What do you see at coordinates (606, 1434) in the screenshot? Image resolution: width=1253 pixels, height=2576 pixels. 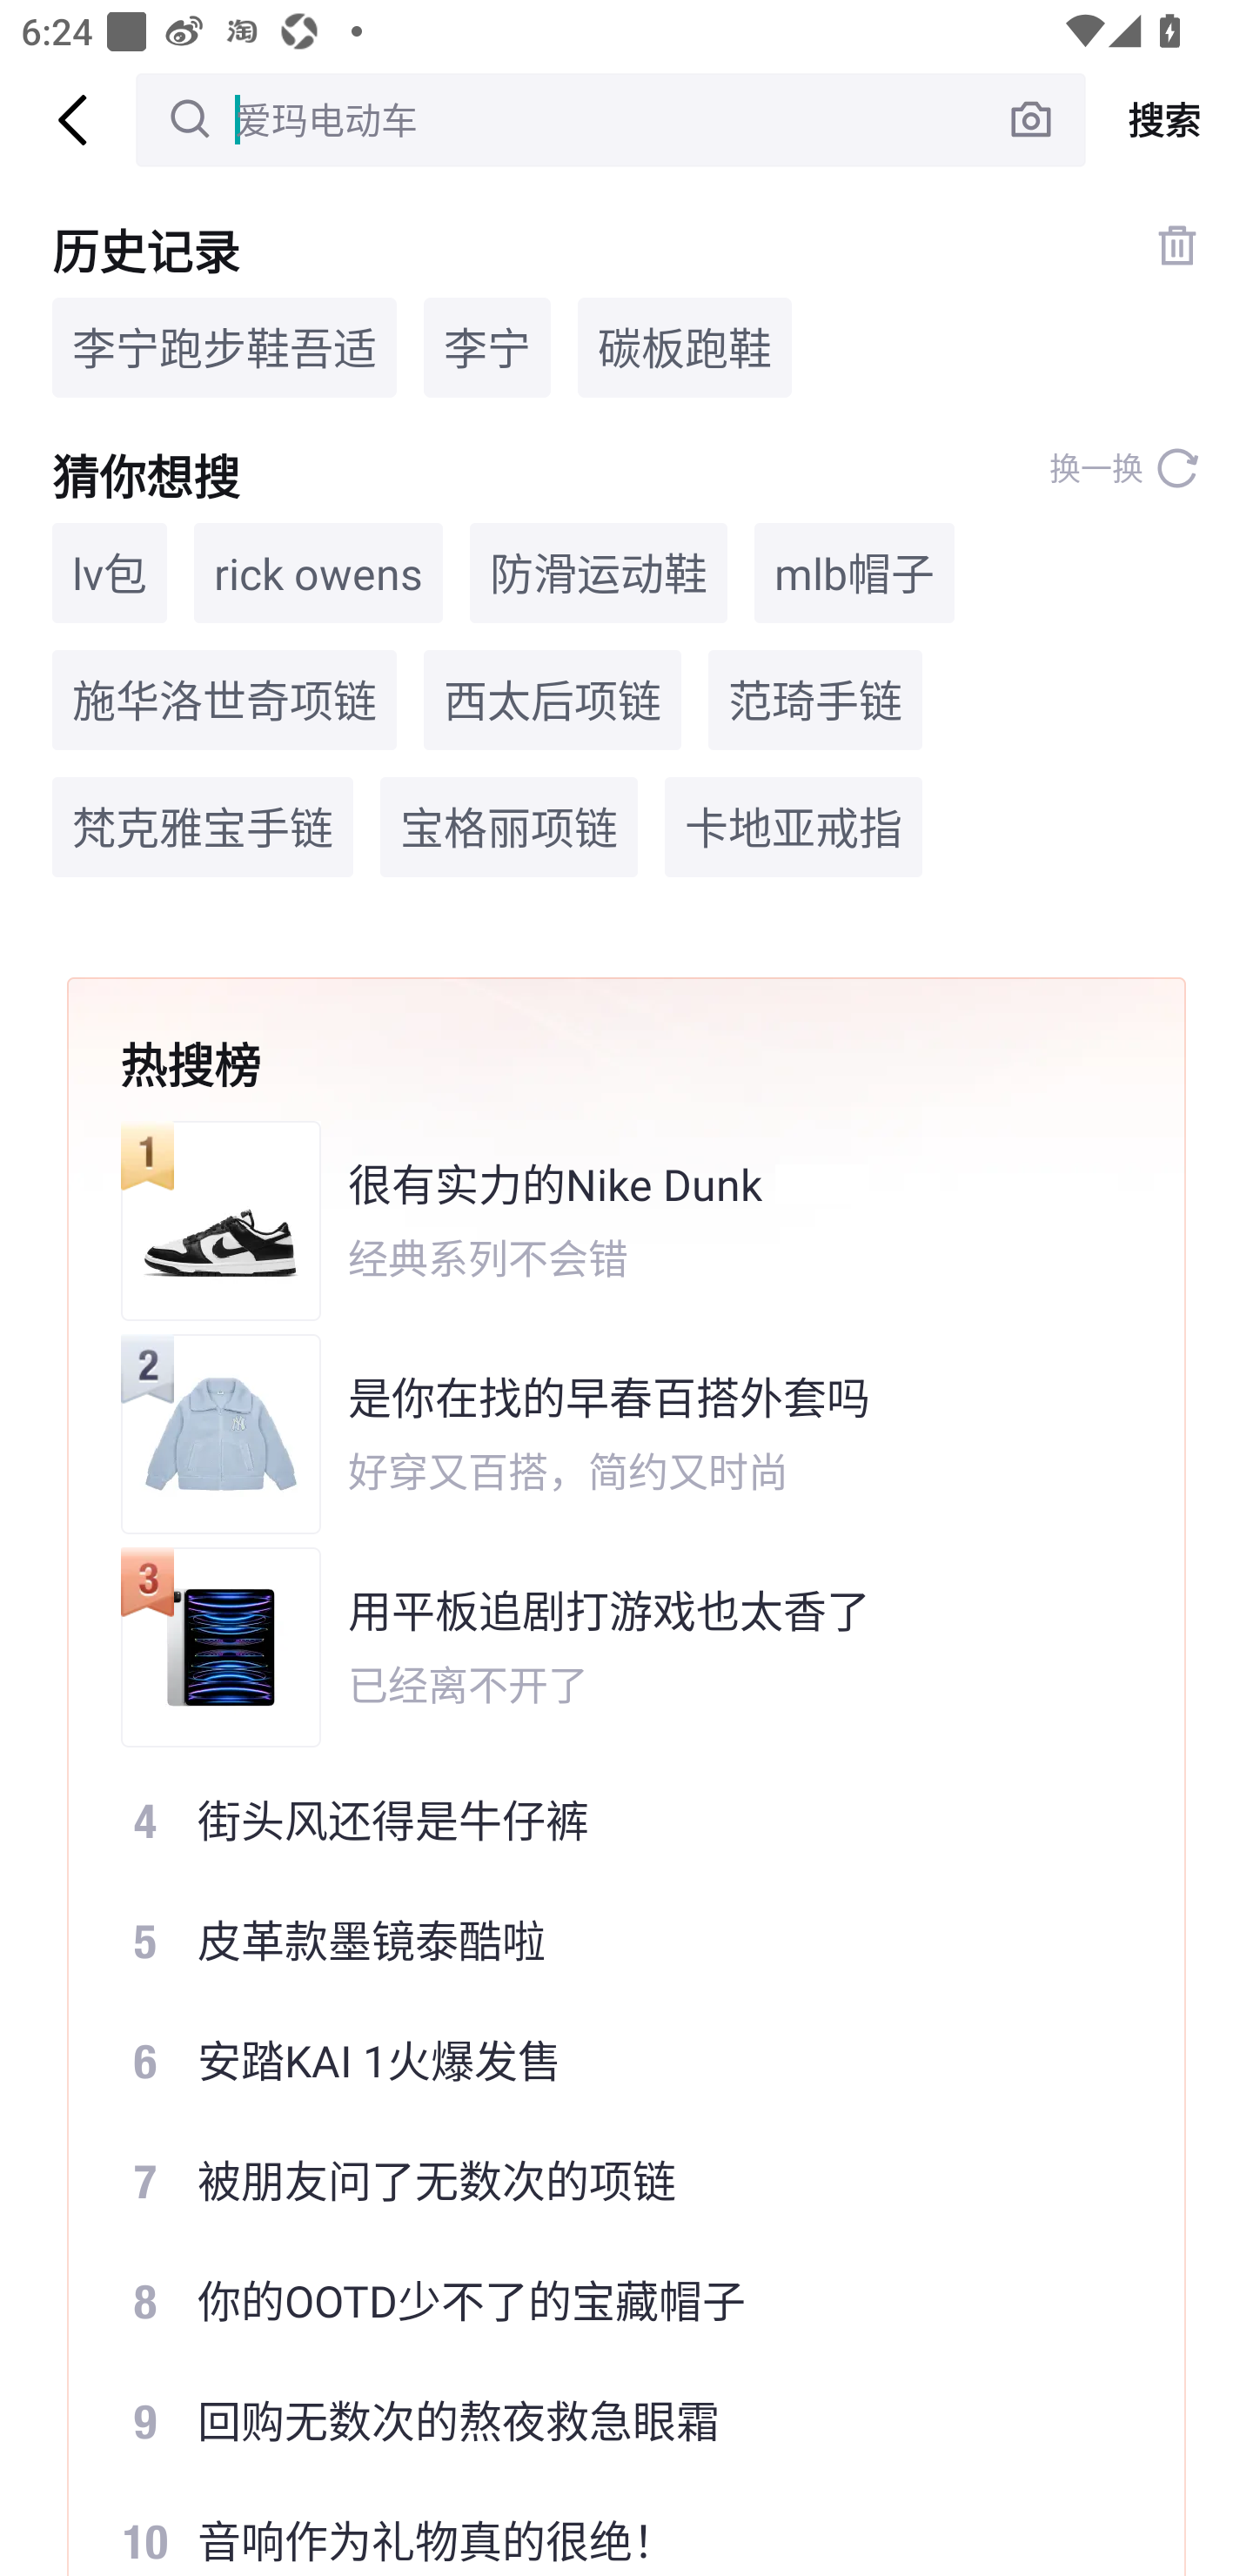 I see `是你在找的早春百搭外套吗 好穿又百搭，简约又时尚` at bounding box center [606, 1434].